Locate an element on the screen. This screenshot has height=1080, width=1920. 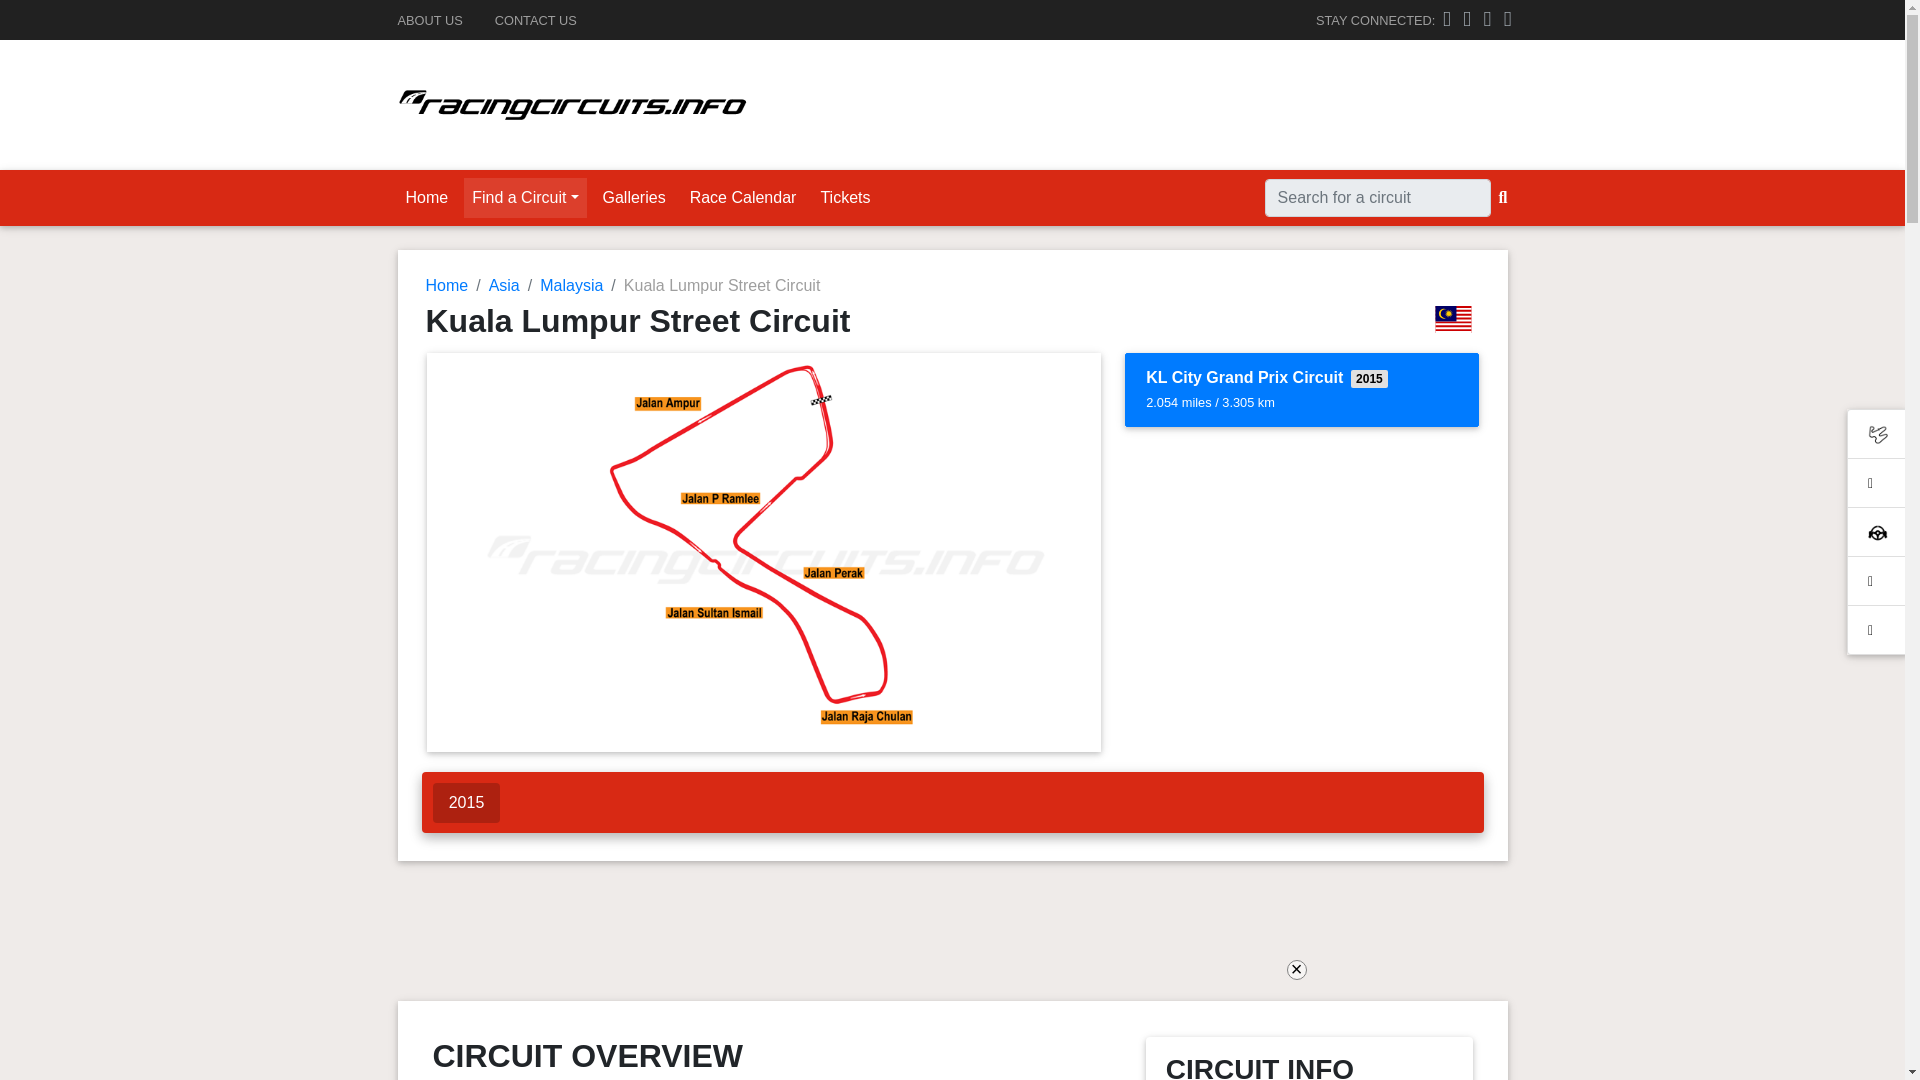
Race Calendar is located at coordinates (742, 198).